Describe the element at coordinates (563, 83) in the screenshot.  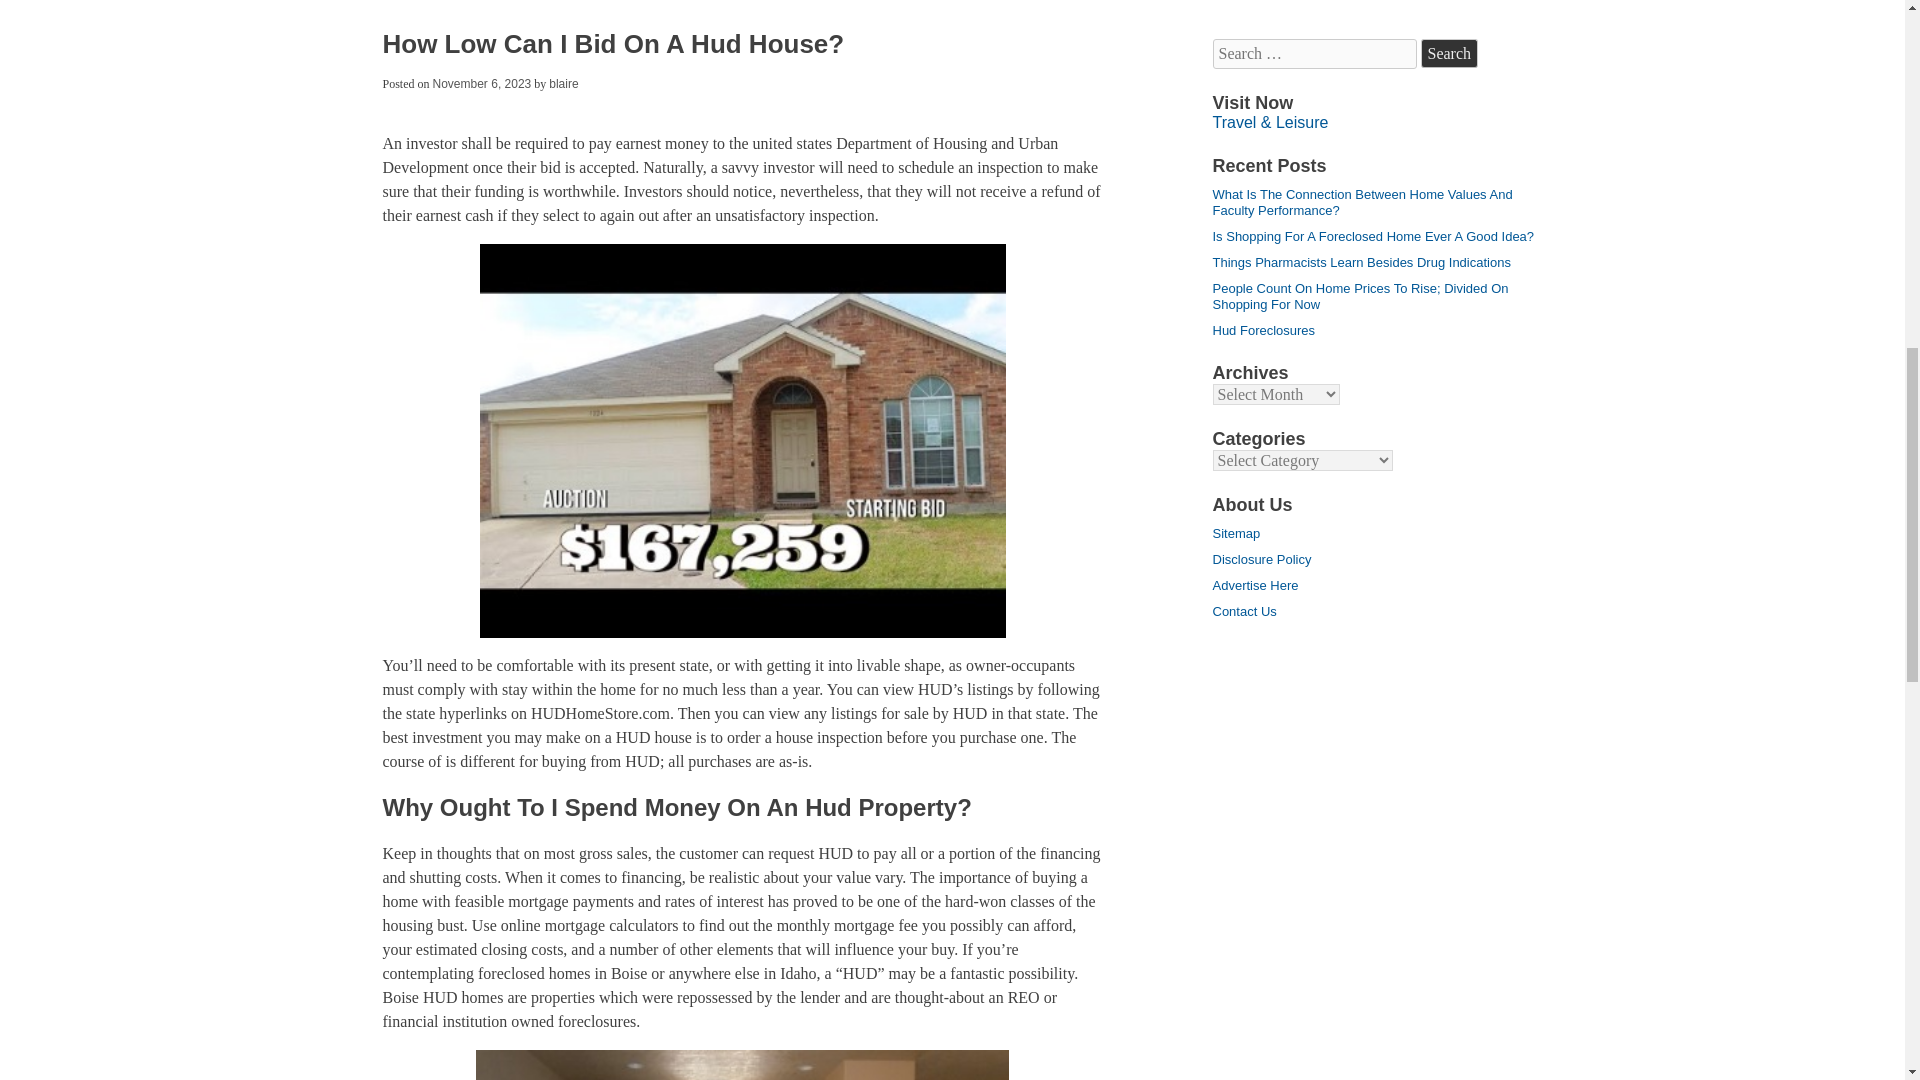
I see `blaire` at that location.